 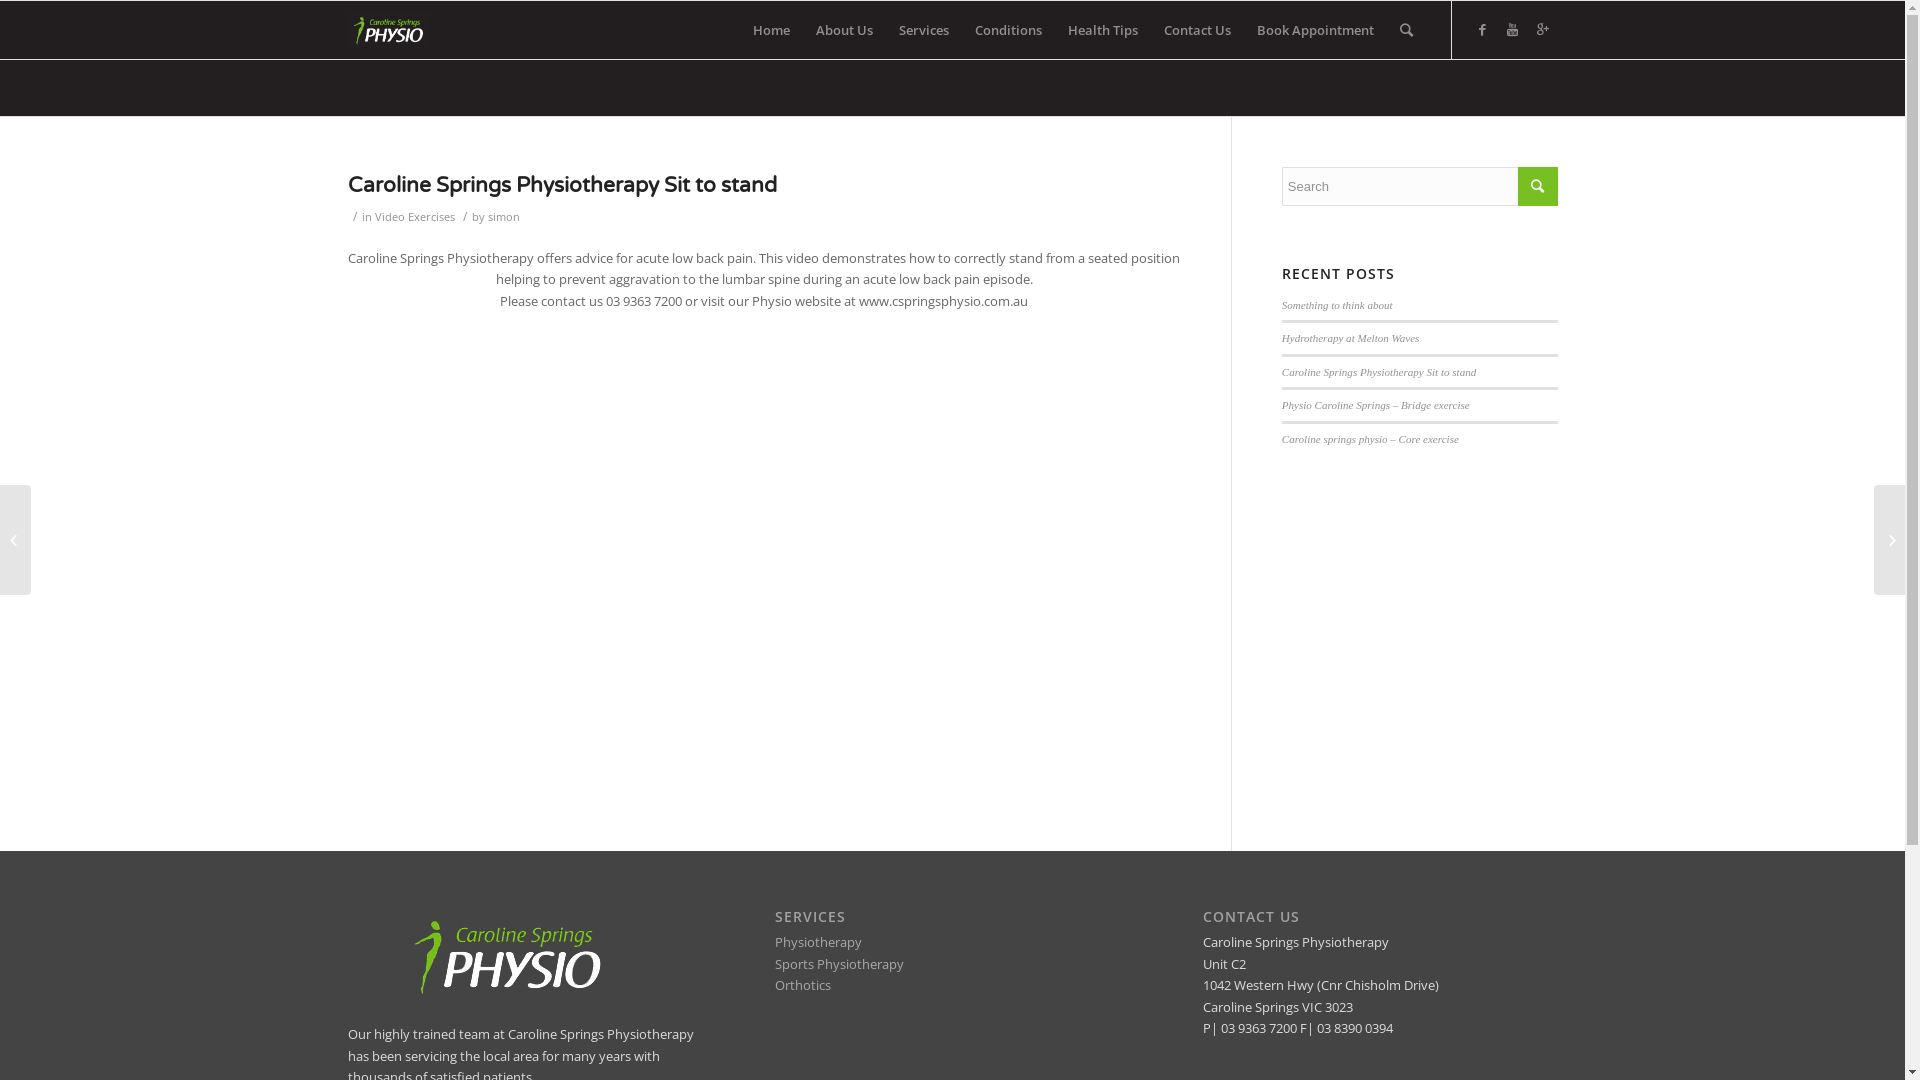 What do you see at coordinates (1102, 30) in the screenshot?
I see `Health Tips` at bounding box center [1102, 30].